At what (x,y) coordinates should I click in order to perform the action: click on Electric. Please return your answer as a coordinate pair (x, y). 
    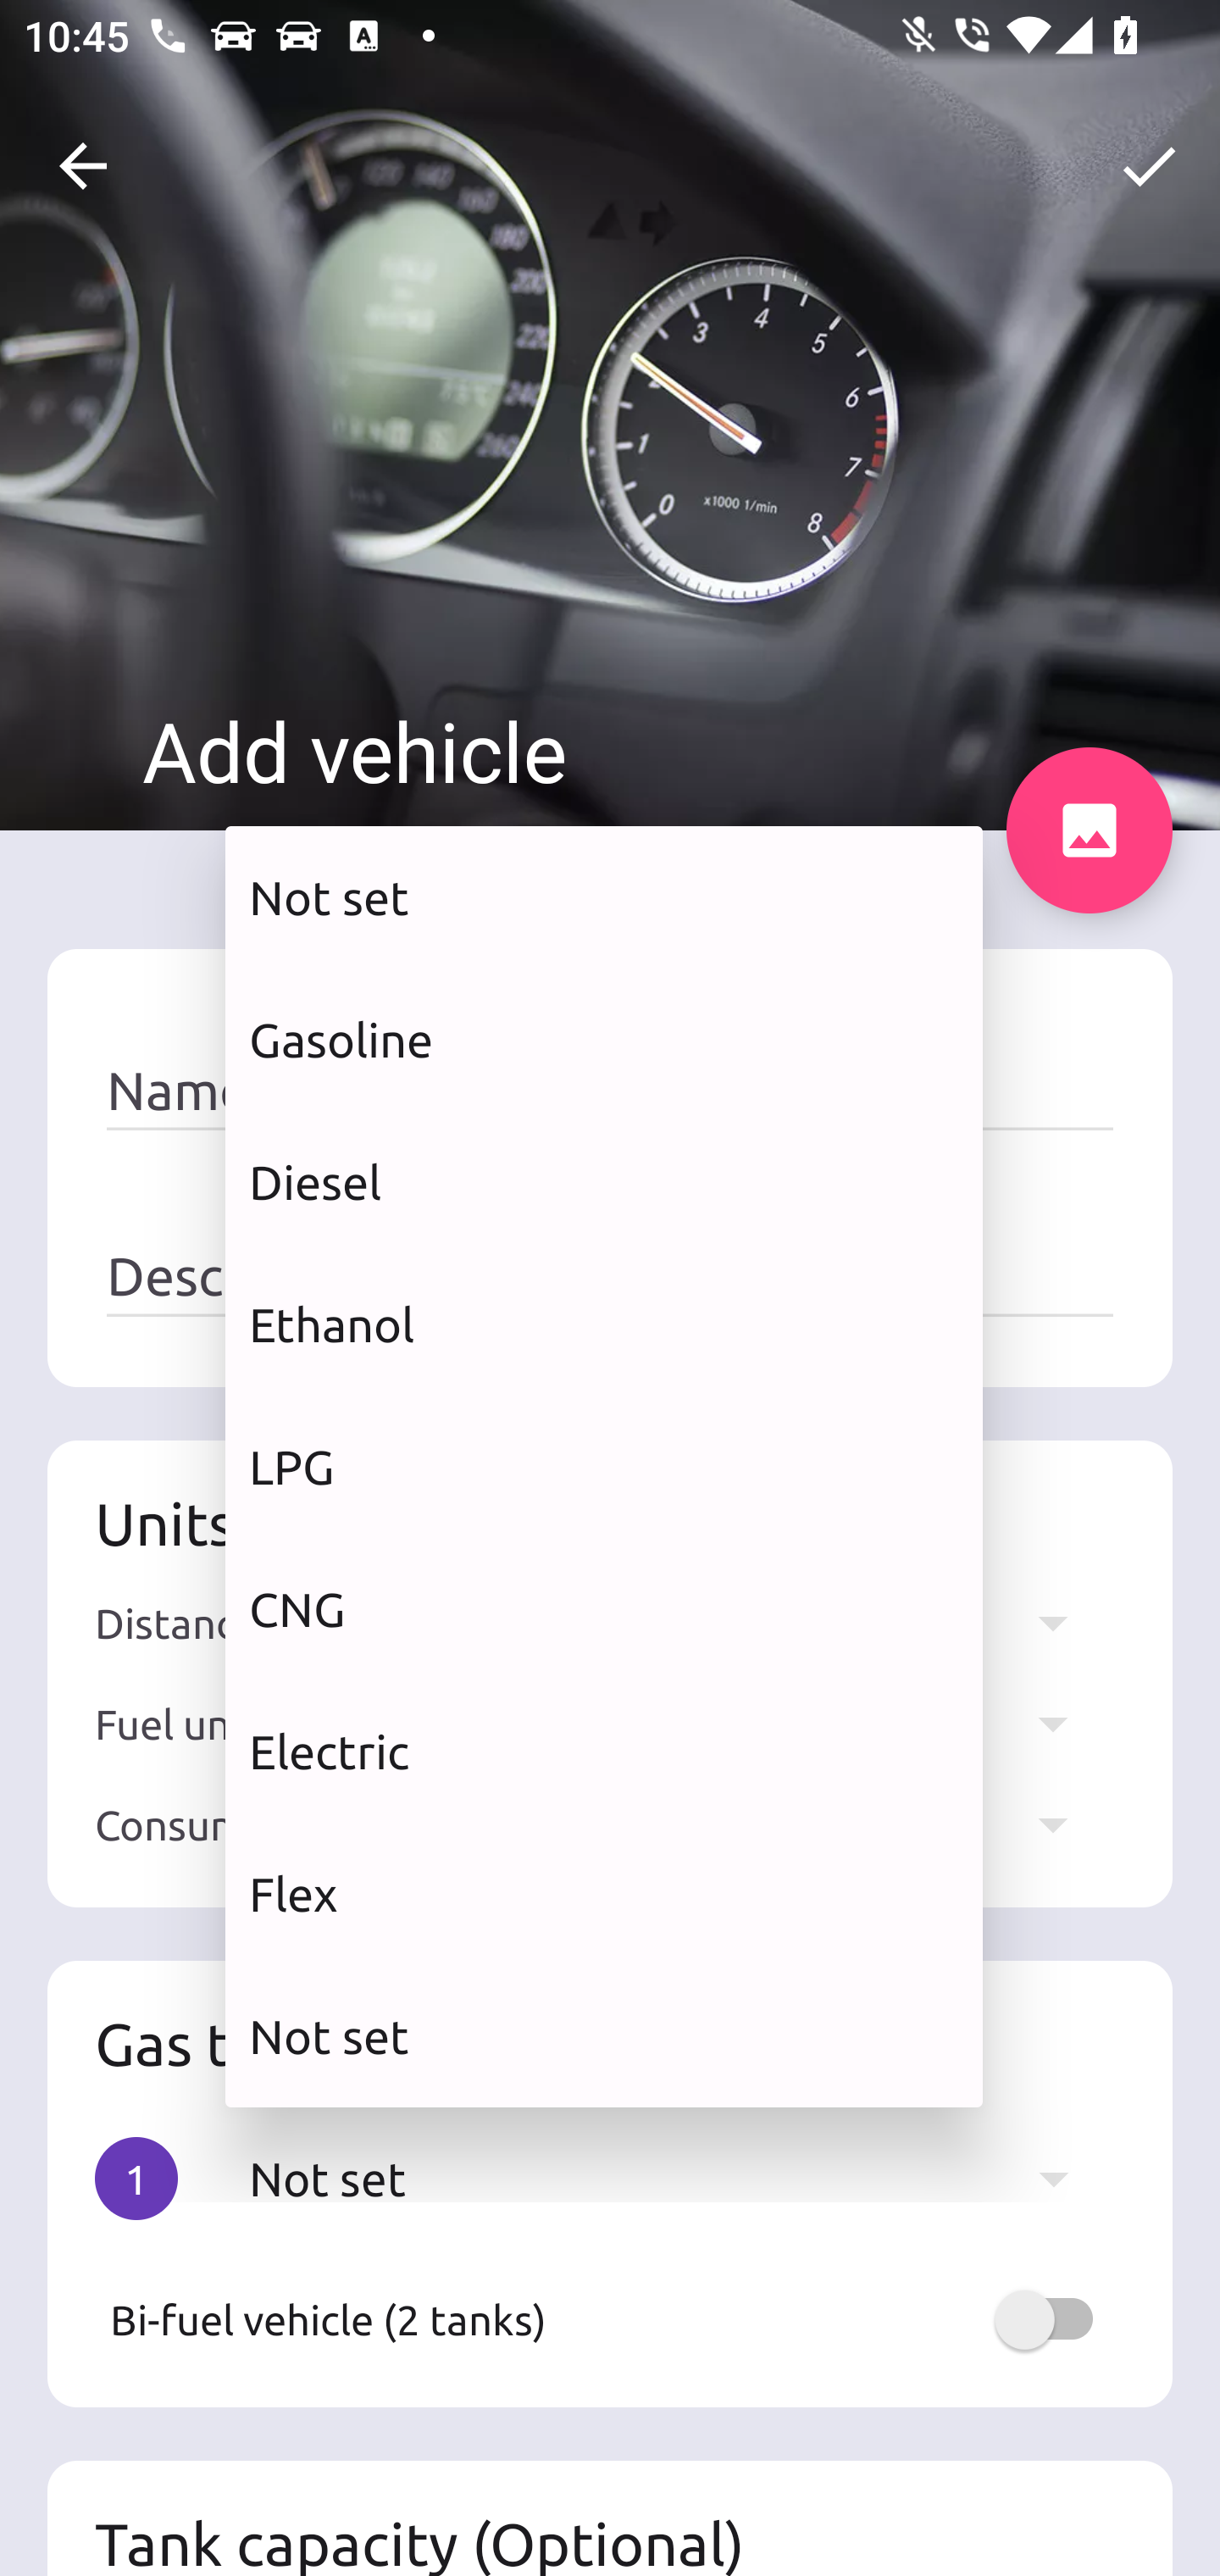
    Looking at the image, I should click on (604, 1752).